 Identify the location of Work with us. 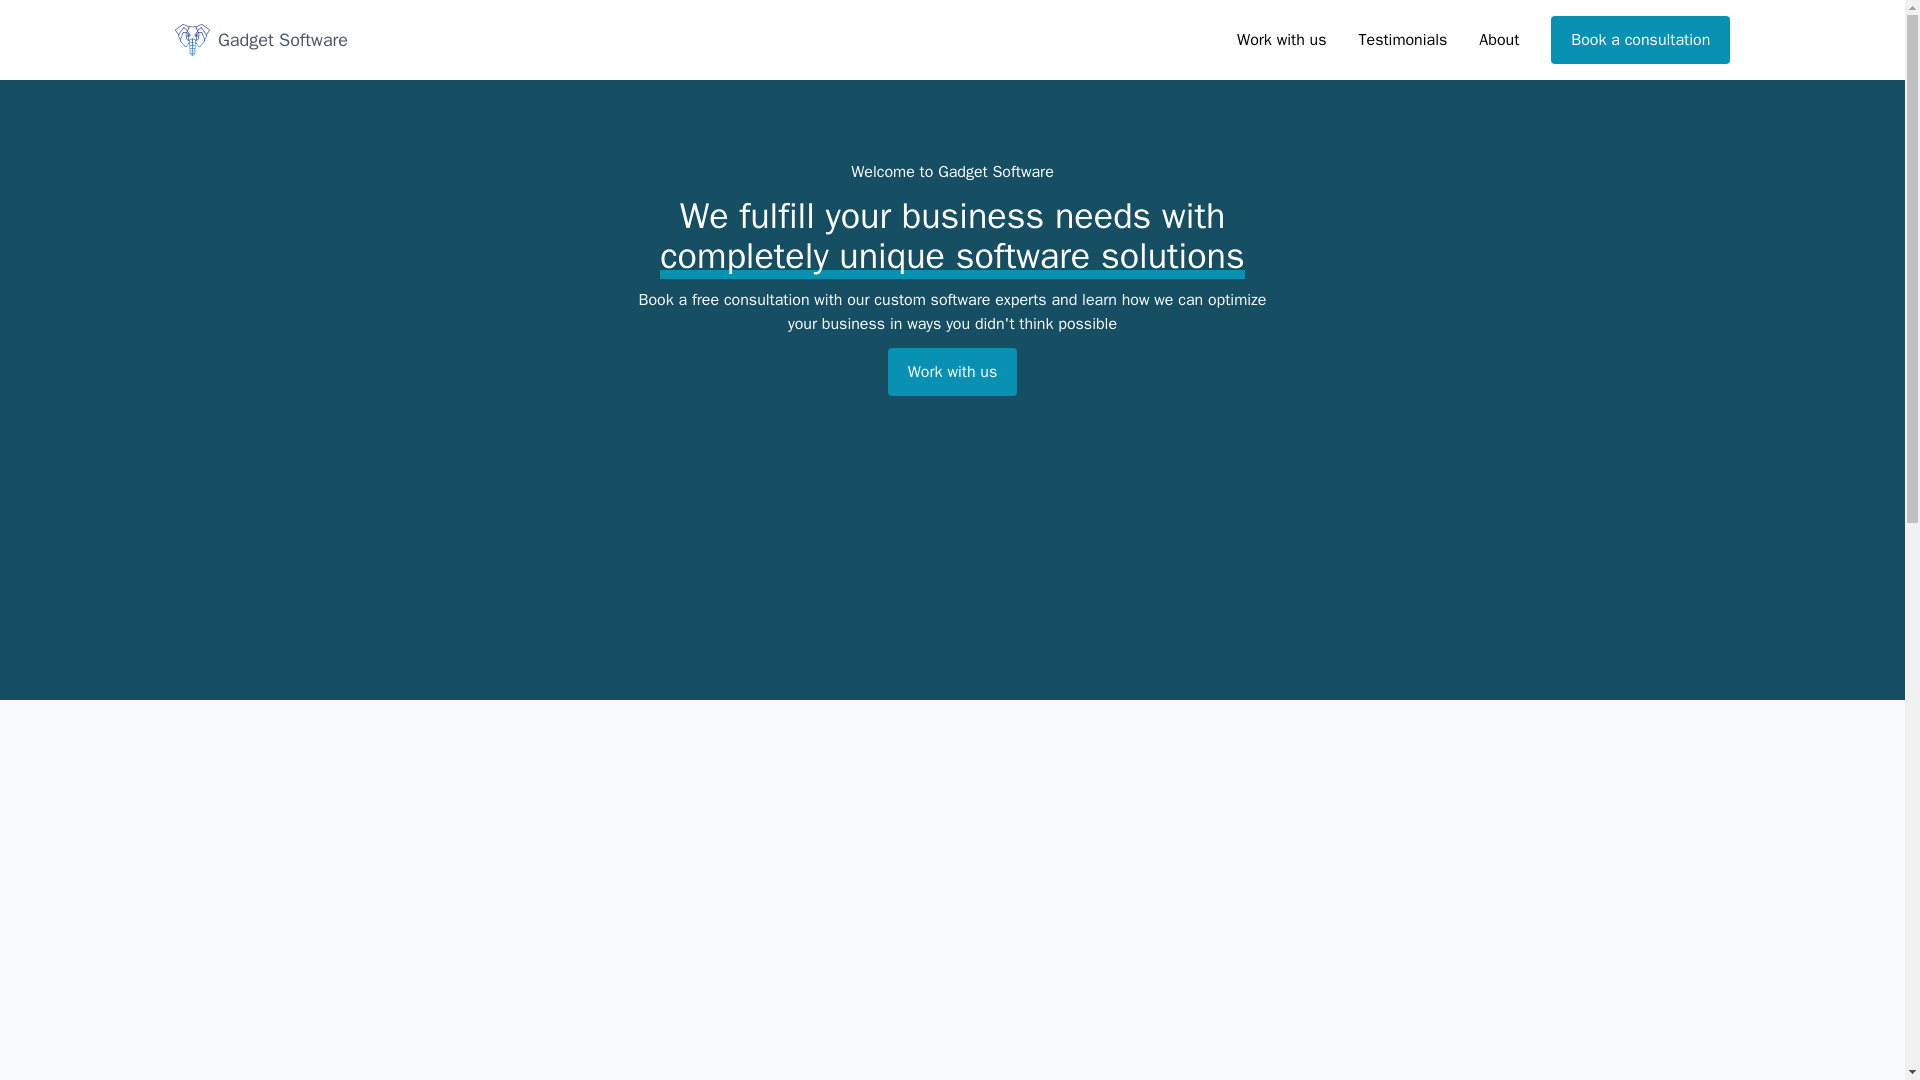
(1281, 40).